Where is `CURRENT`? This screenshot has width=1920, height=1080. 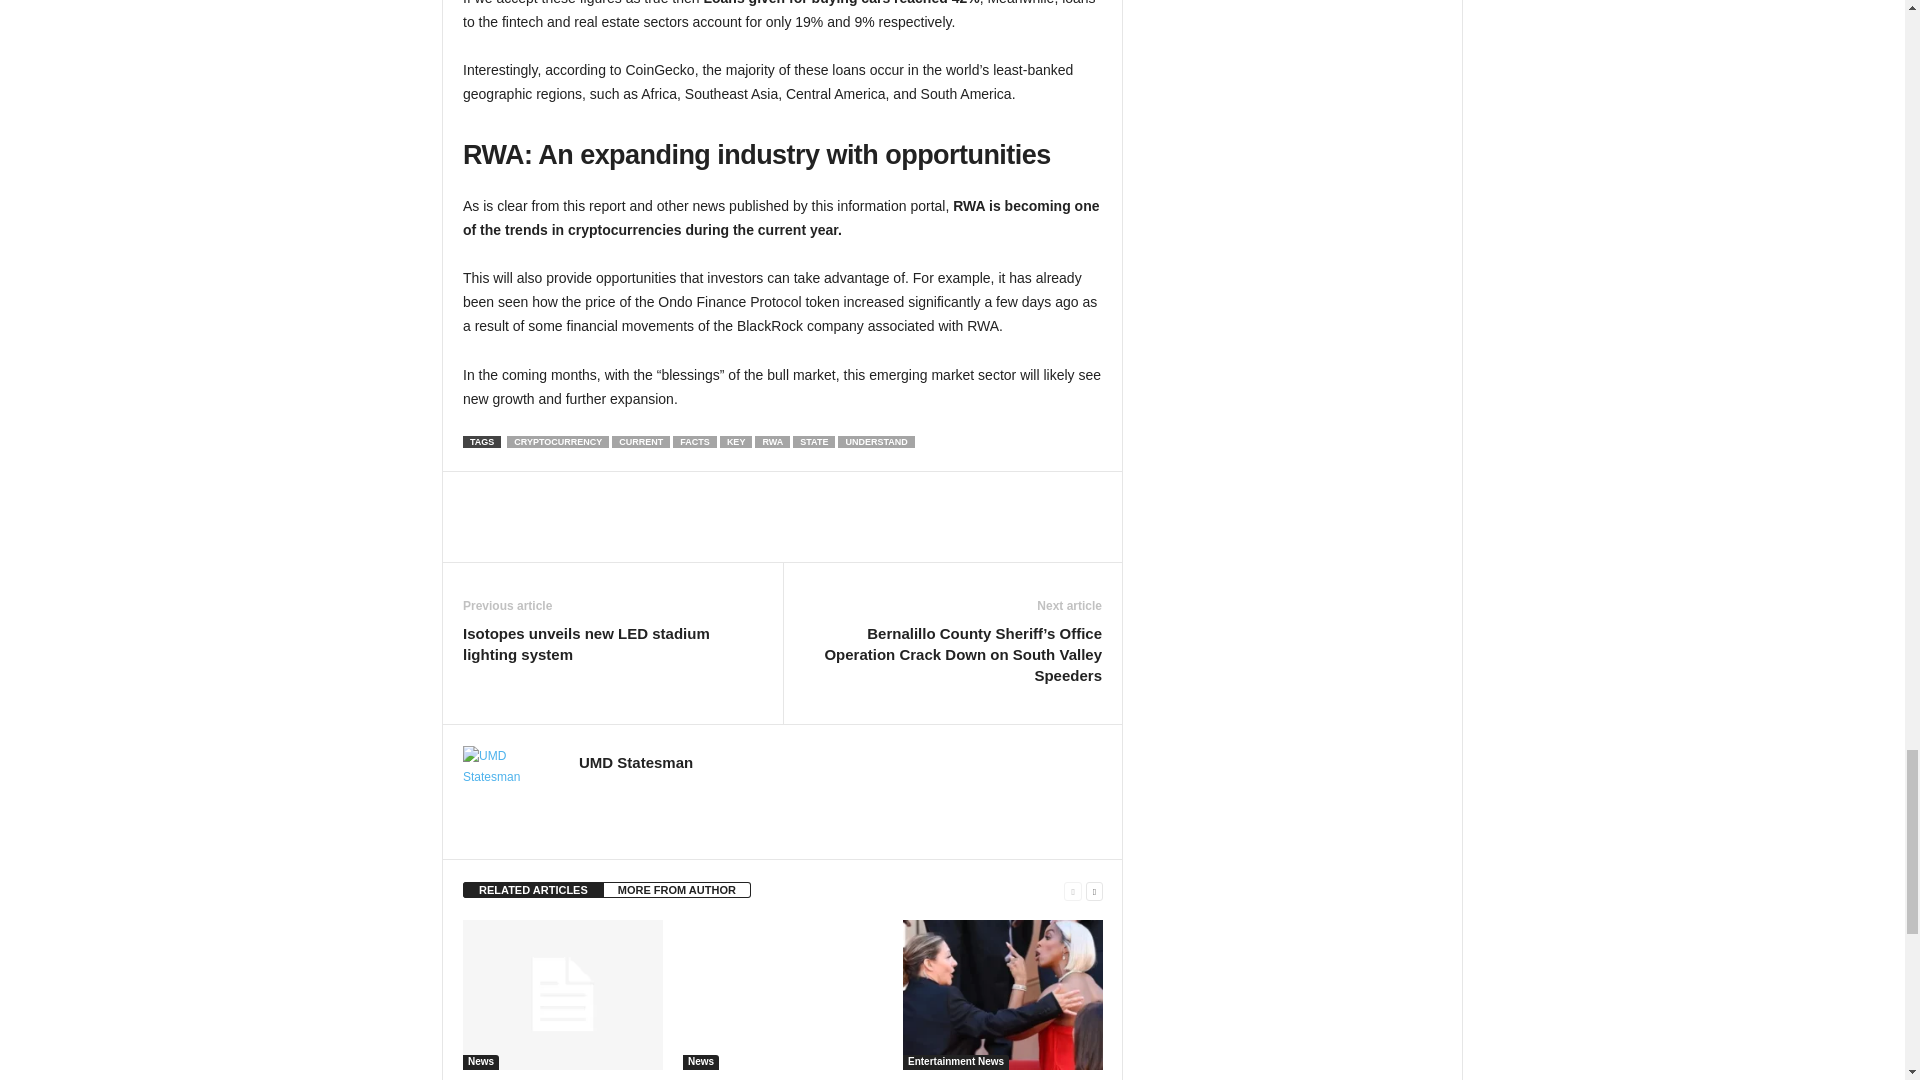
CURRENT is located at coordinates (641, 442).